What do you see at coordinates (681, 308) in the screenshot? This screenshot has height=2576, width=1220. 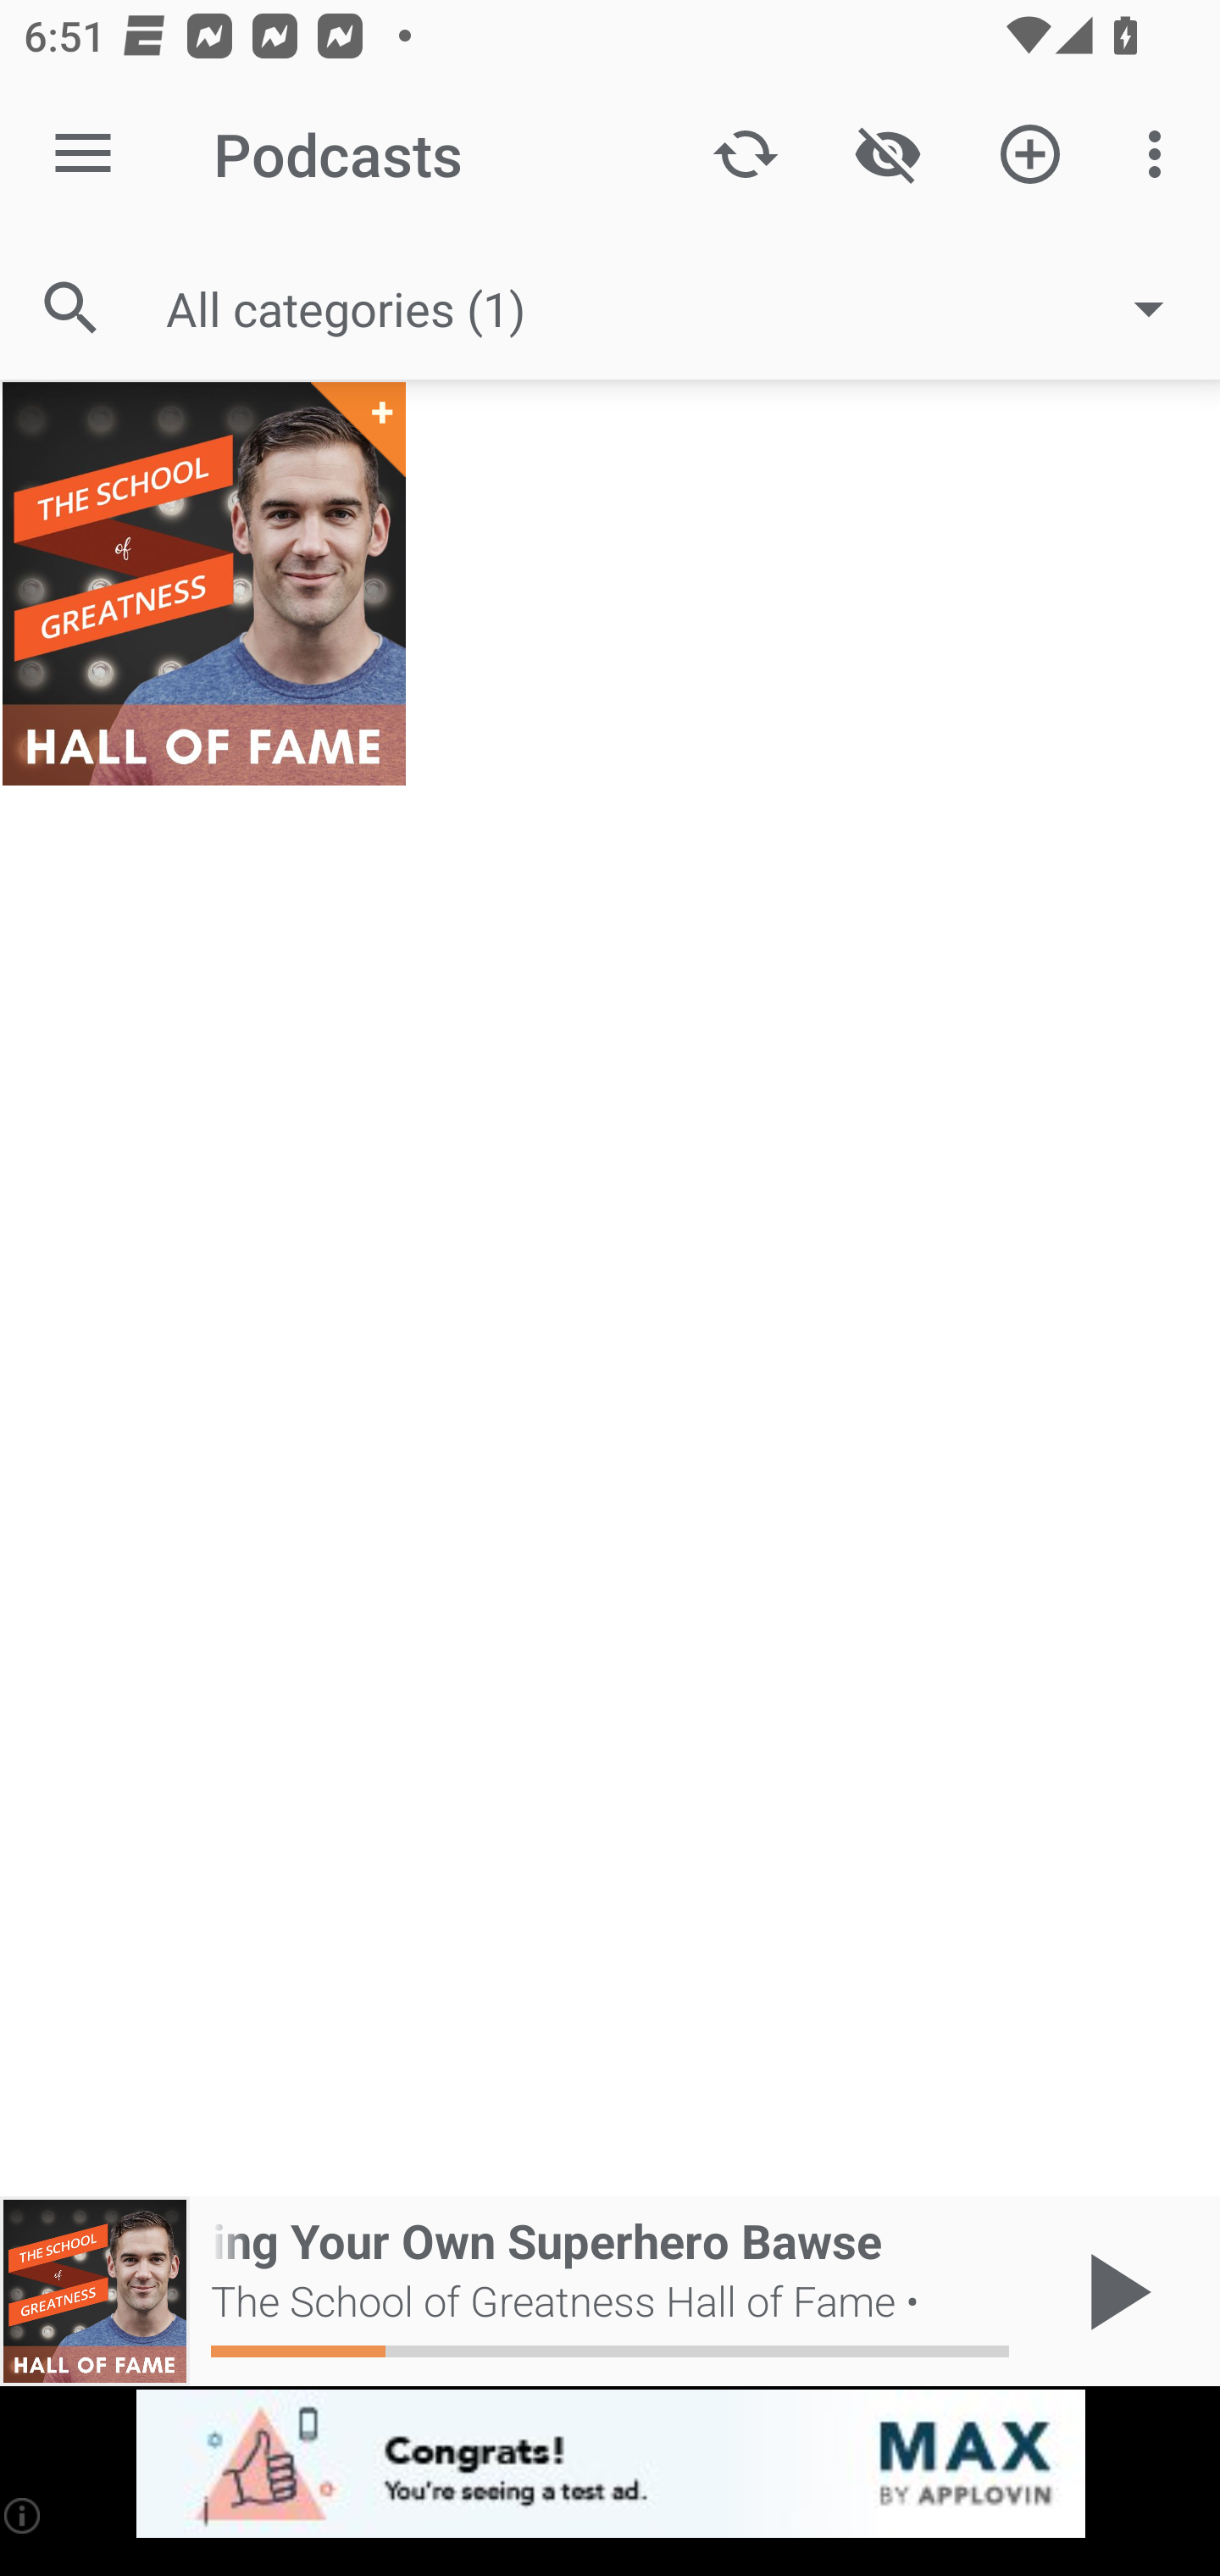 I see `All categories (1)` at bounding box center [681, 308].